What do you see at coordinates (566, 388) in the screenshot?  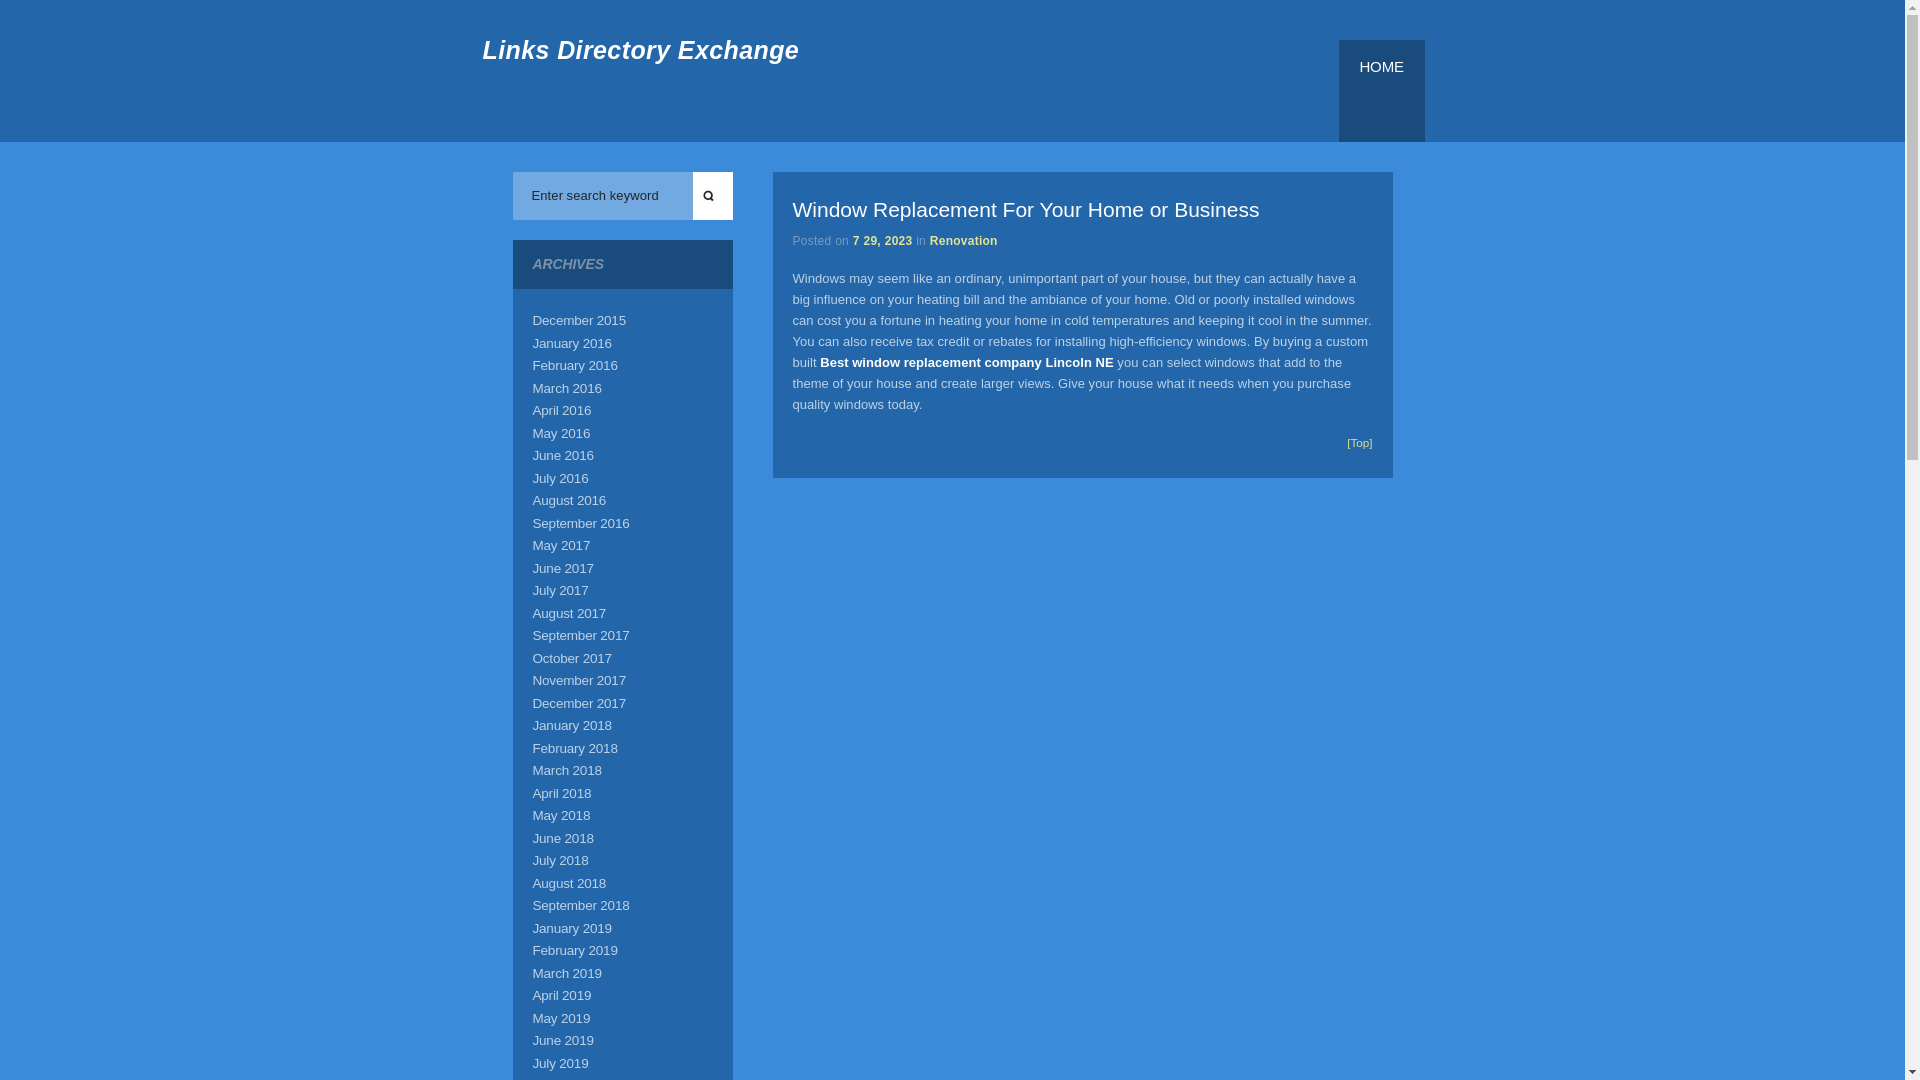 I see `March 2016` at bounding box center [566, 388].